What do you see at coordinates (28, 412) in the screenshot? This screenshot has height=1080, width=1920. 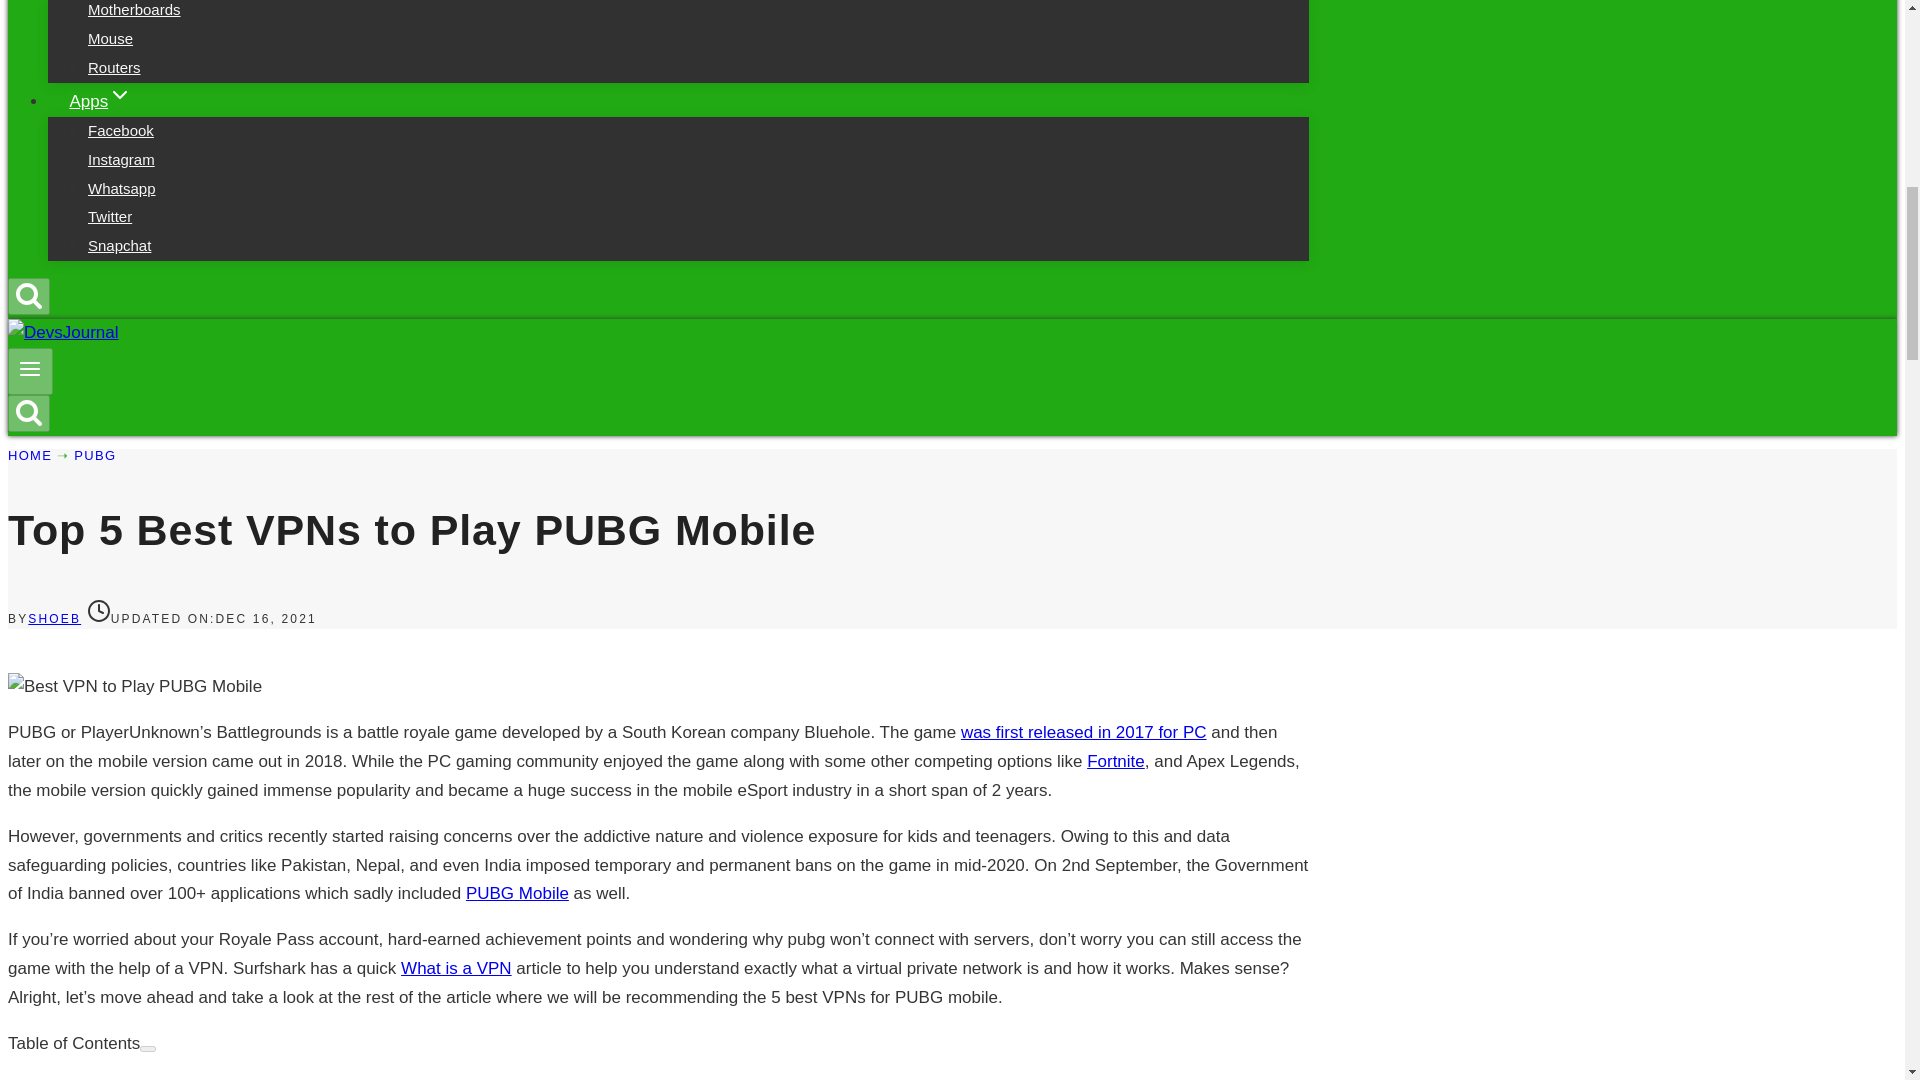 I see `Search` at bounding box center [28, 412].